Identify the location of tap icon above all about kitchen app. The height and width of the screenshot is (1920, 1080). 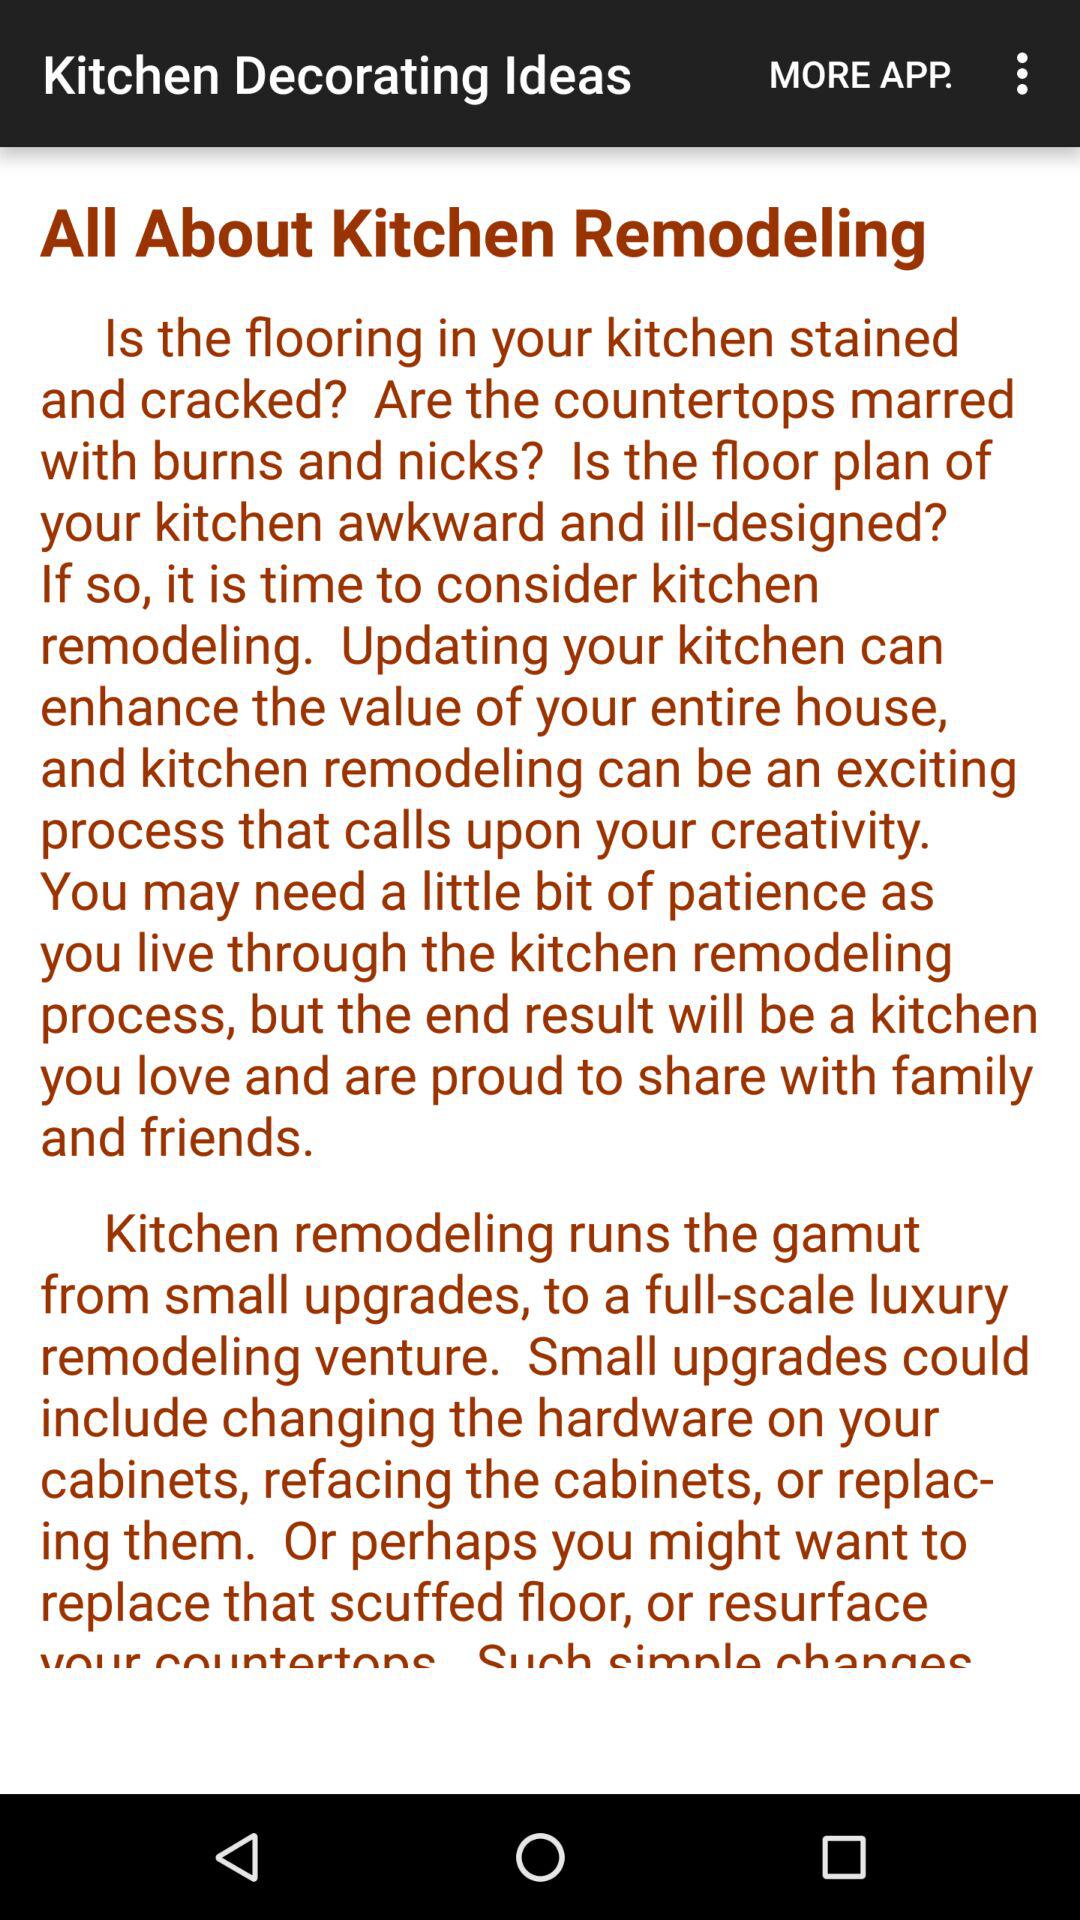
(861, 73).